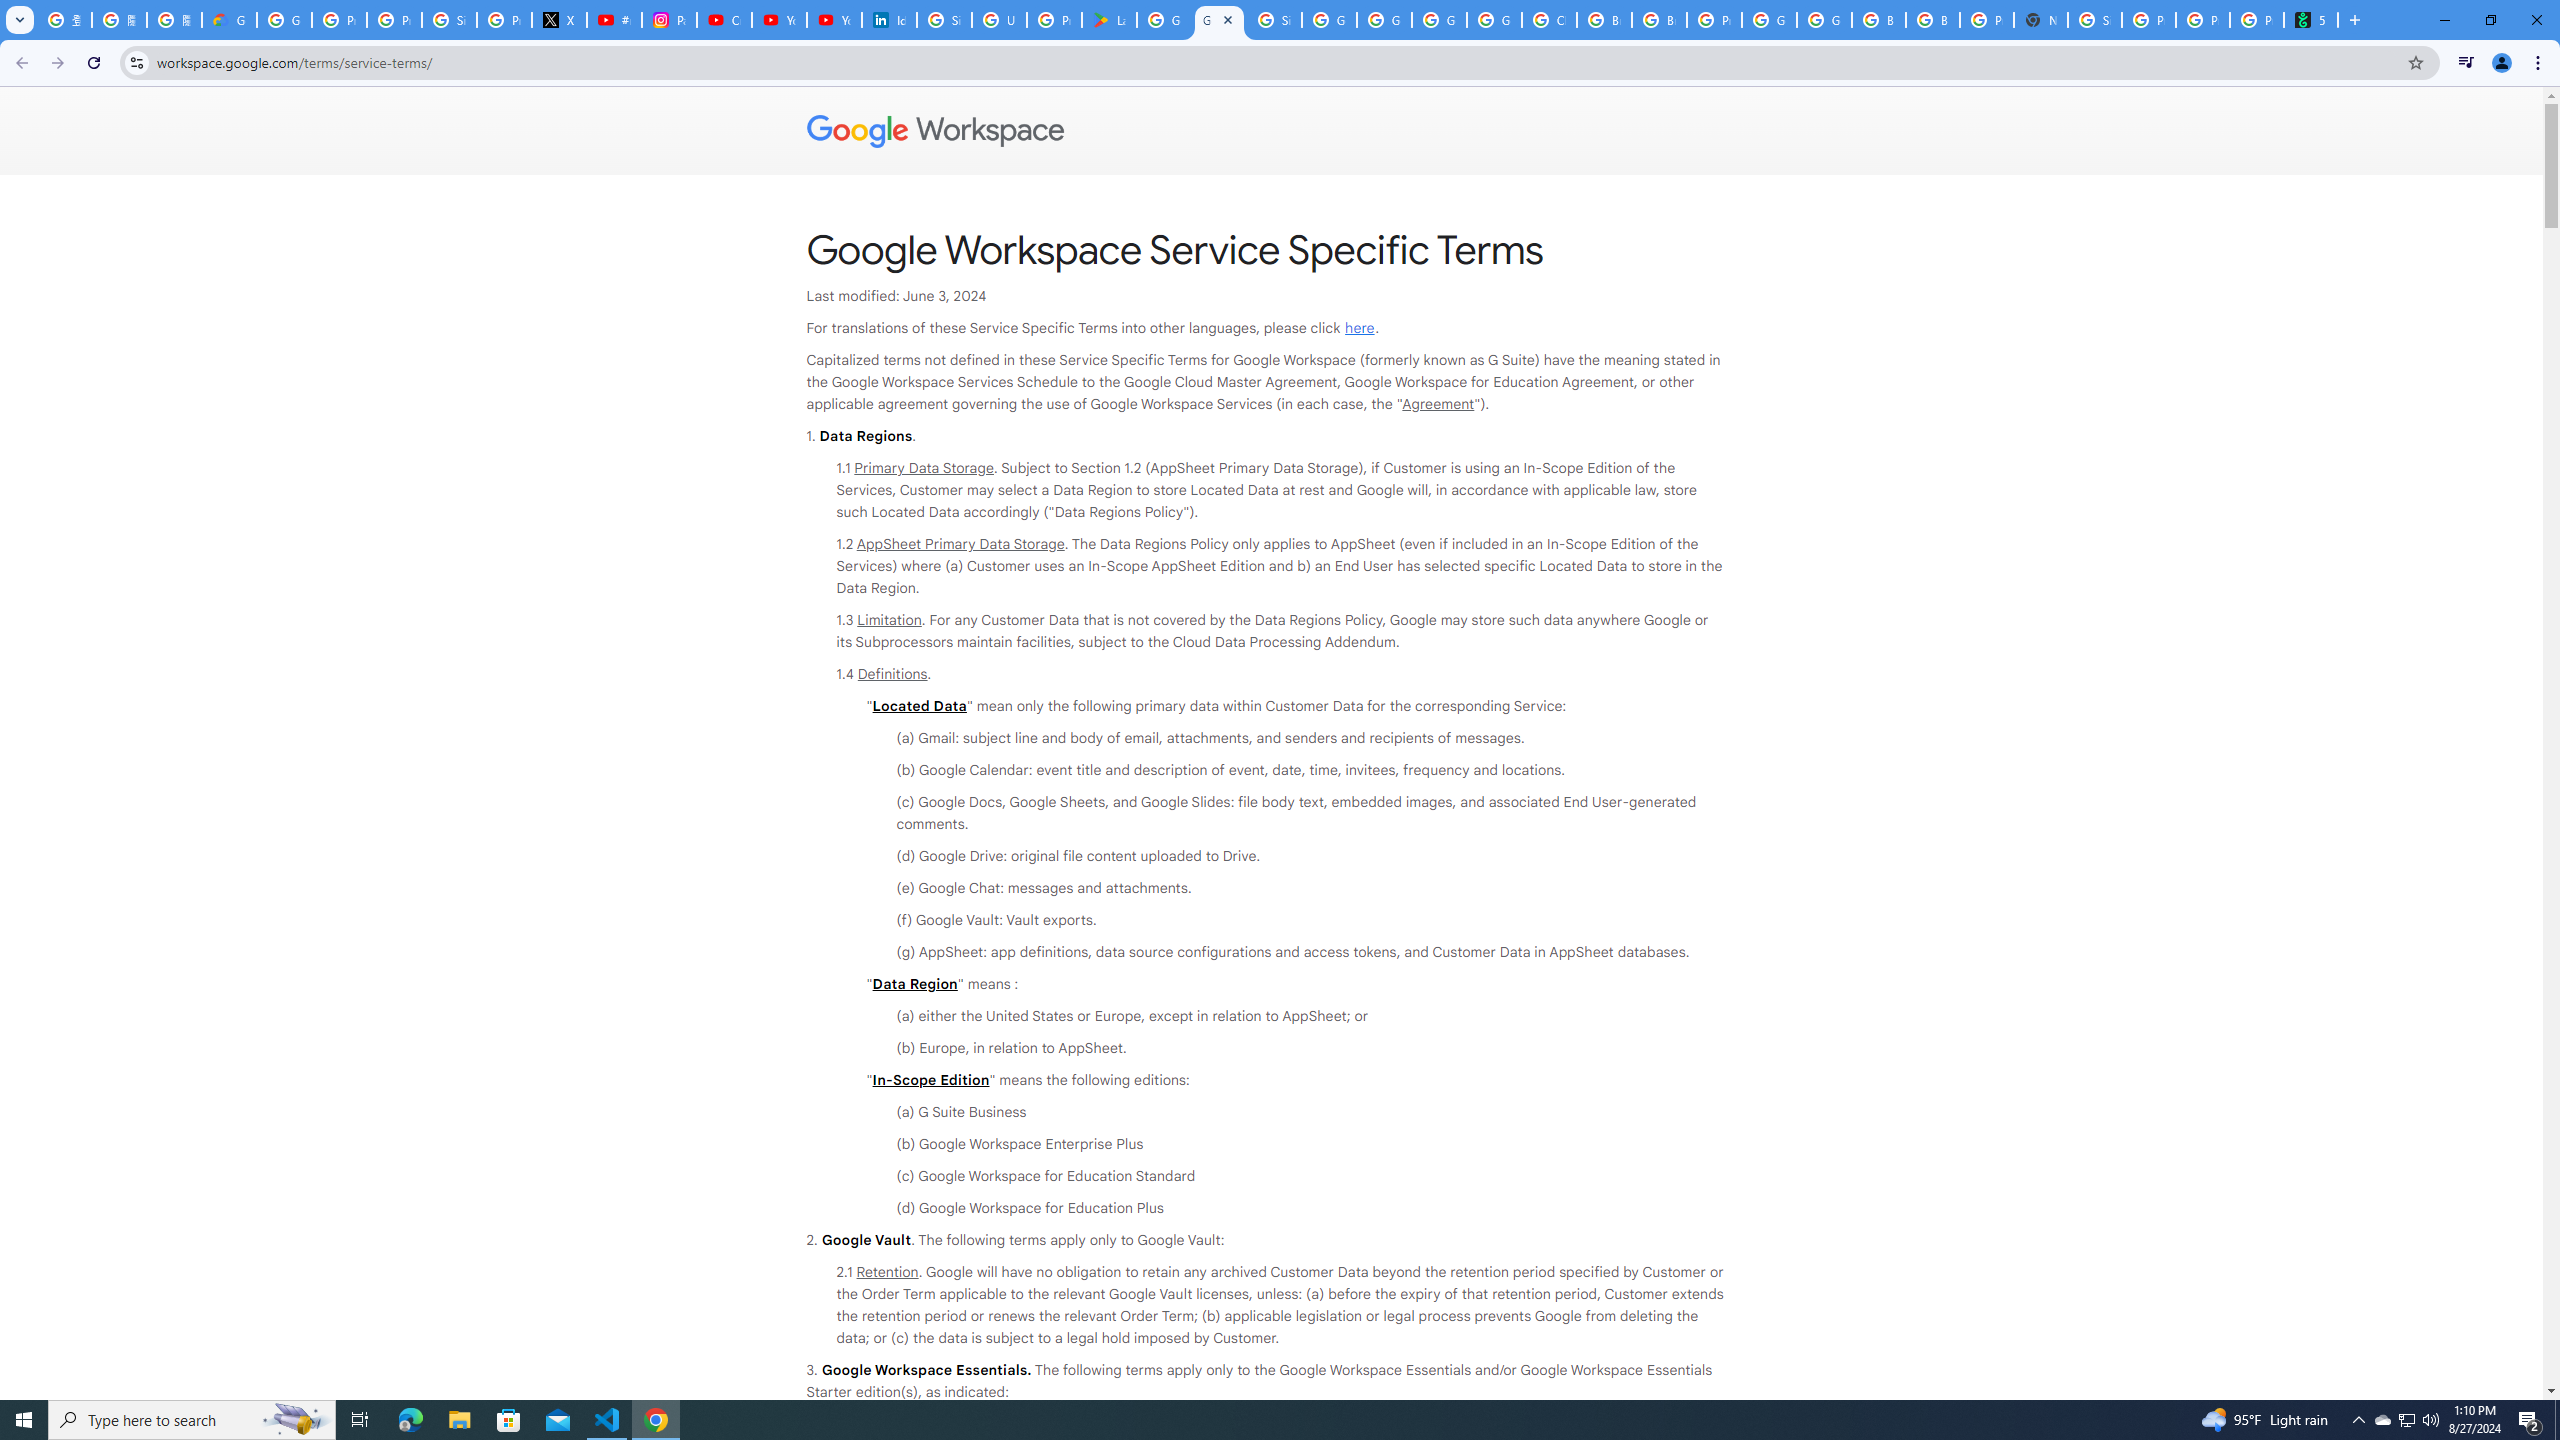  What do you see at coordinates (944, 20) in the screenshot?
I see `Sign in - Google Accounts` at bounding box center [944, 20].